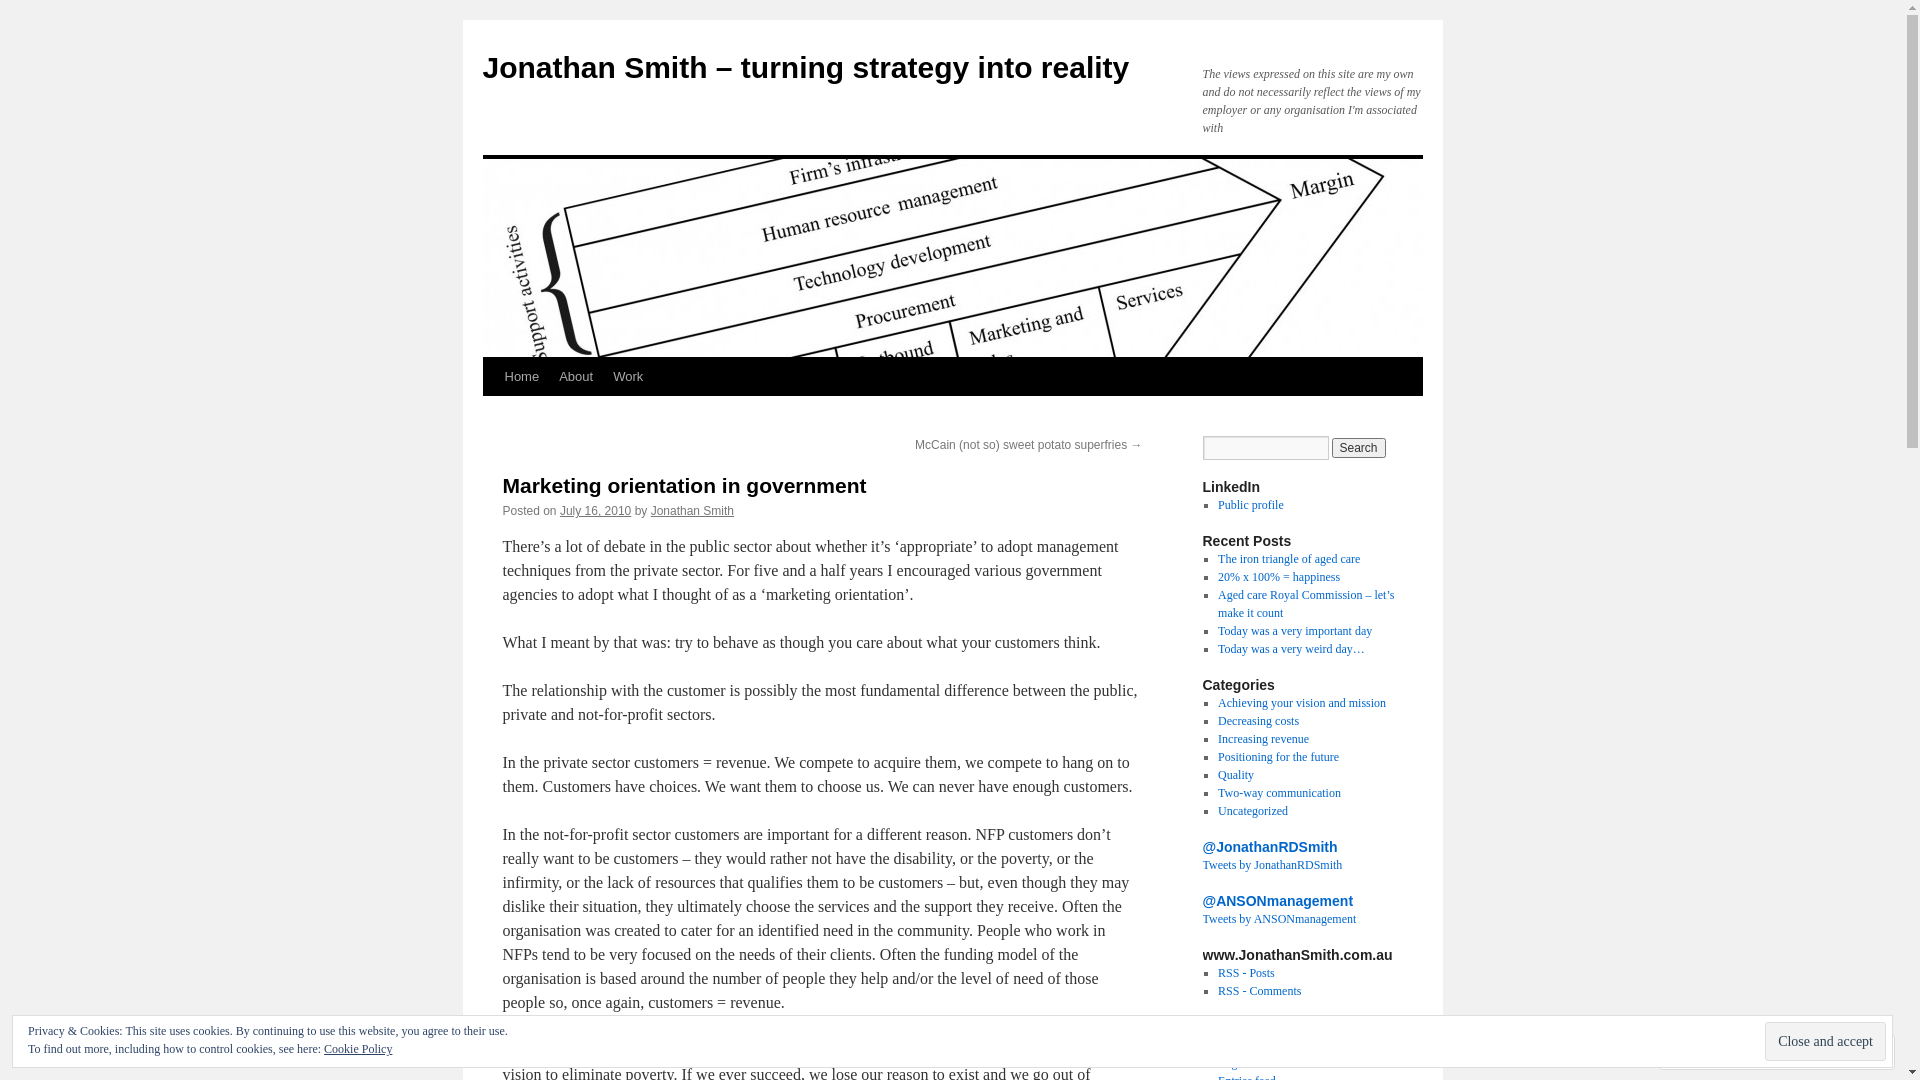 The width and height of the screenshot is (1920, 1080). Describe the element at coordinates (1272, 865) in the screenshot. I see `Tweets by JonathanRDSmith` at that location.